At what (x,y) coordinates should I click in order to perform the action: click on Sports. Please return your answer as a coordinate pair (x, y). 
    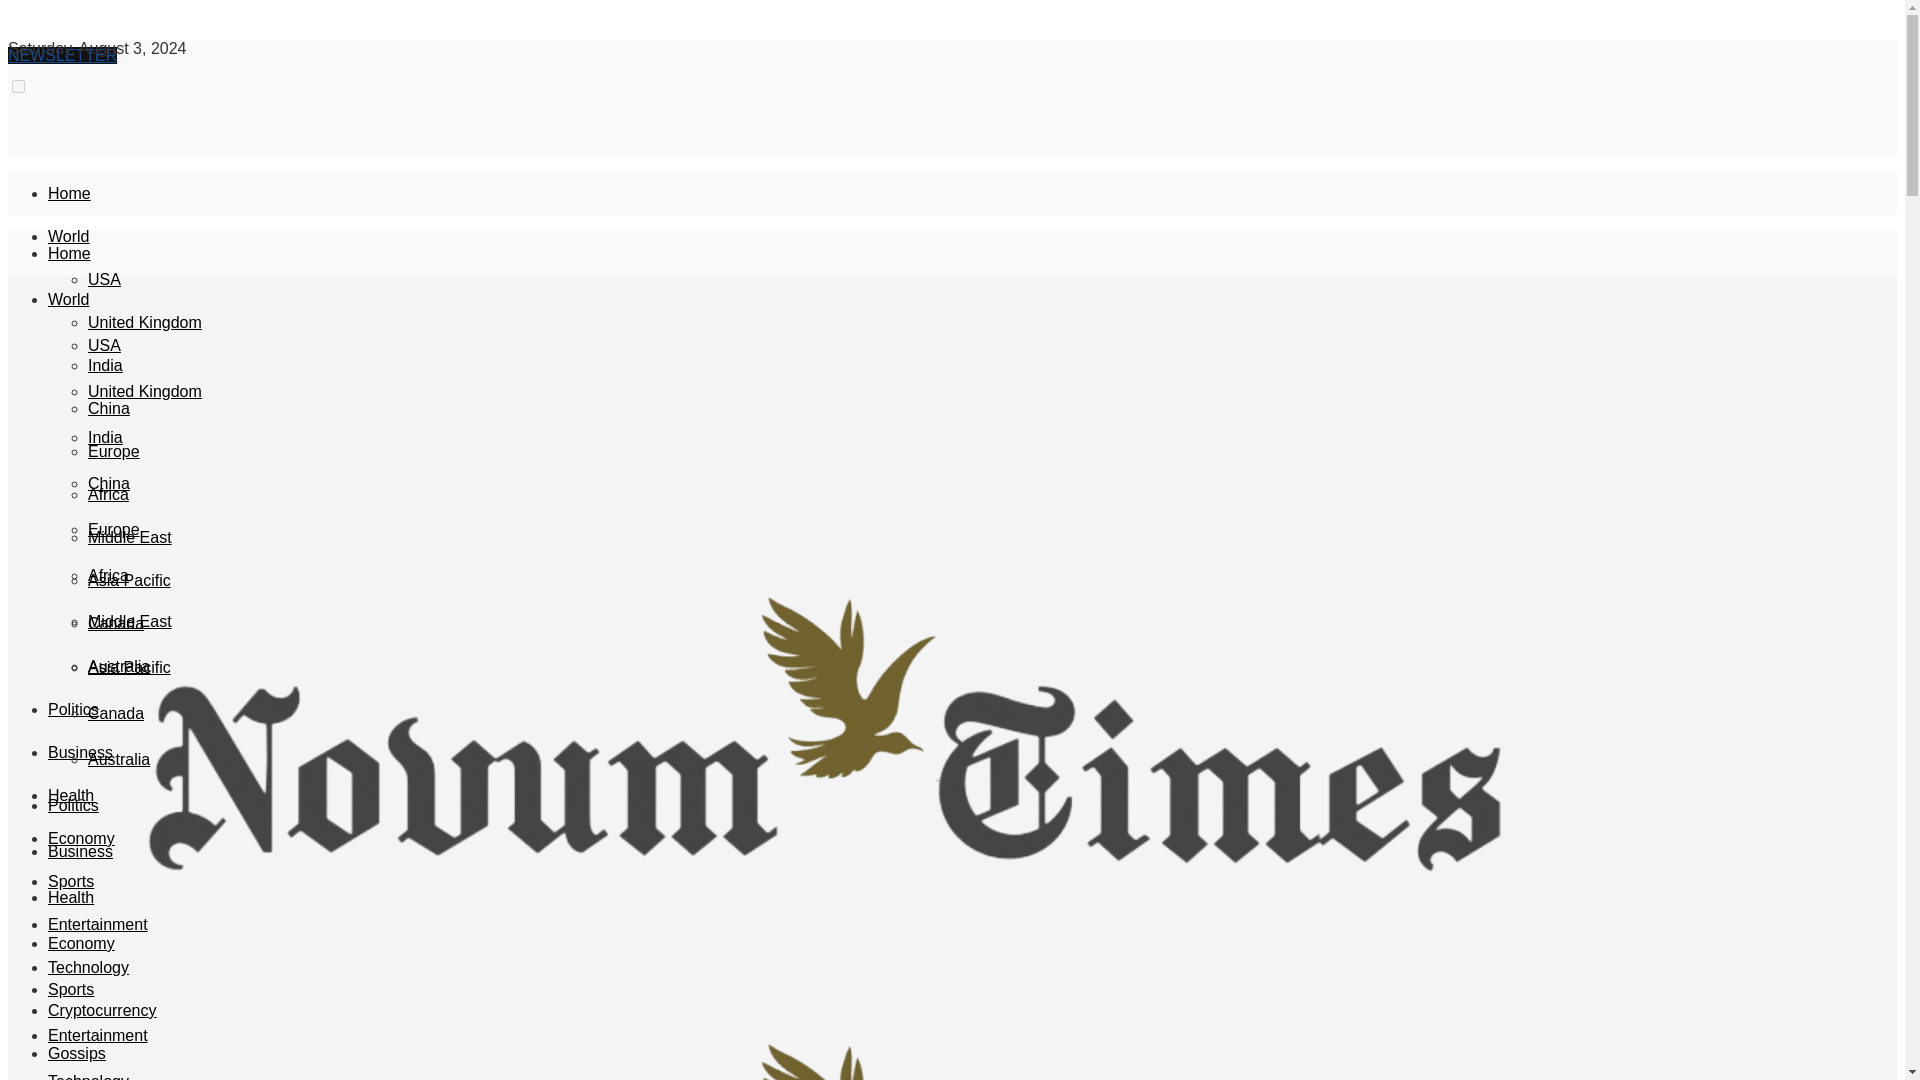
    Looking at the image, I should click on (71, 880).